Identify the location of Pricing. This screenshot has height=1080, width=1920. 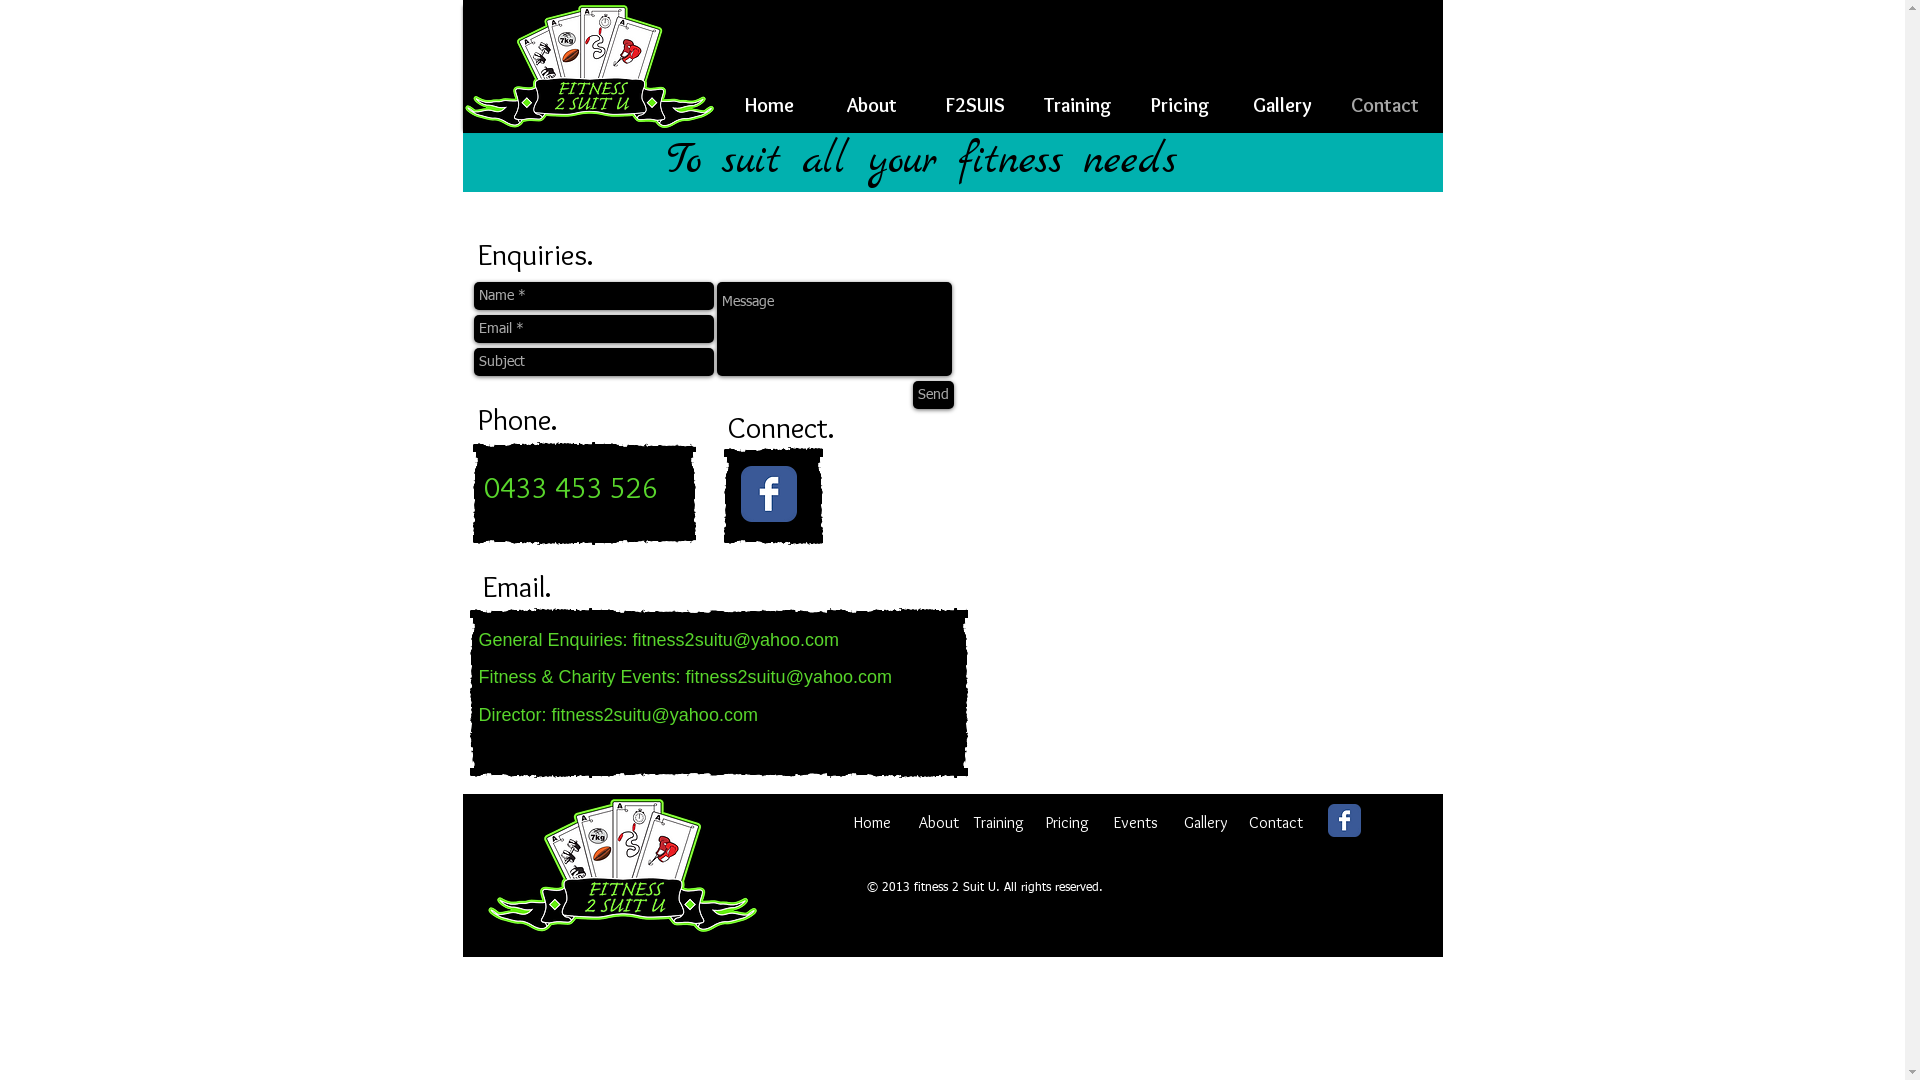
(1181, 105).